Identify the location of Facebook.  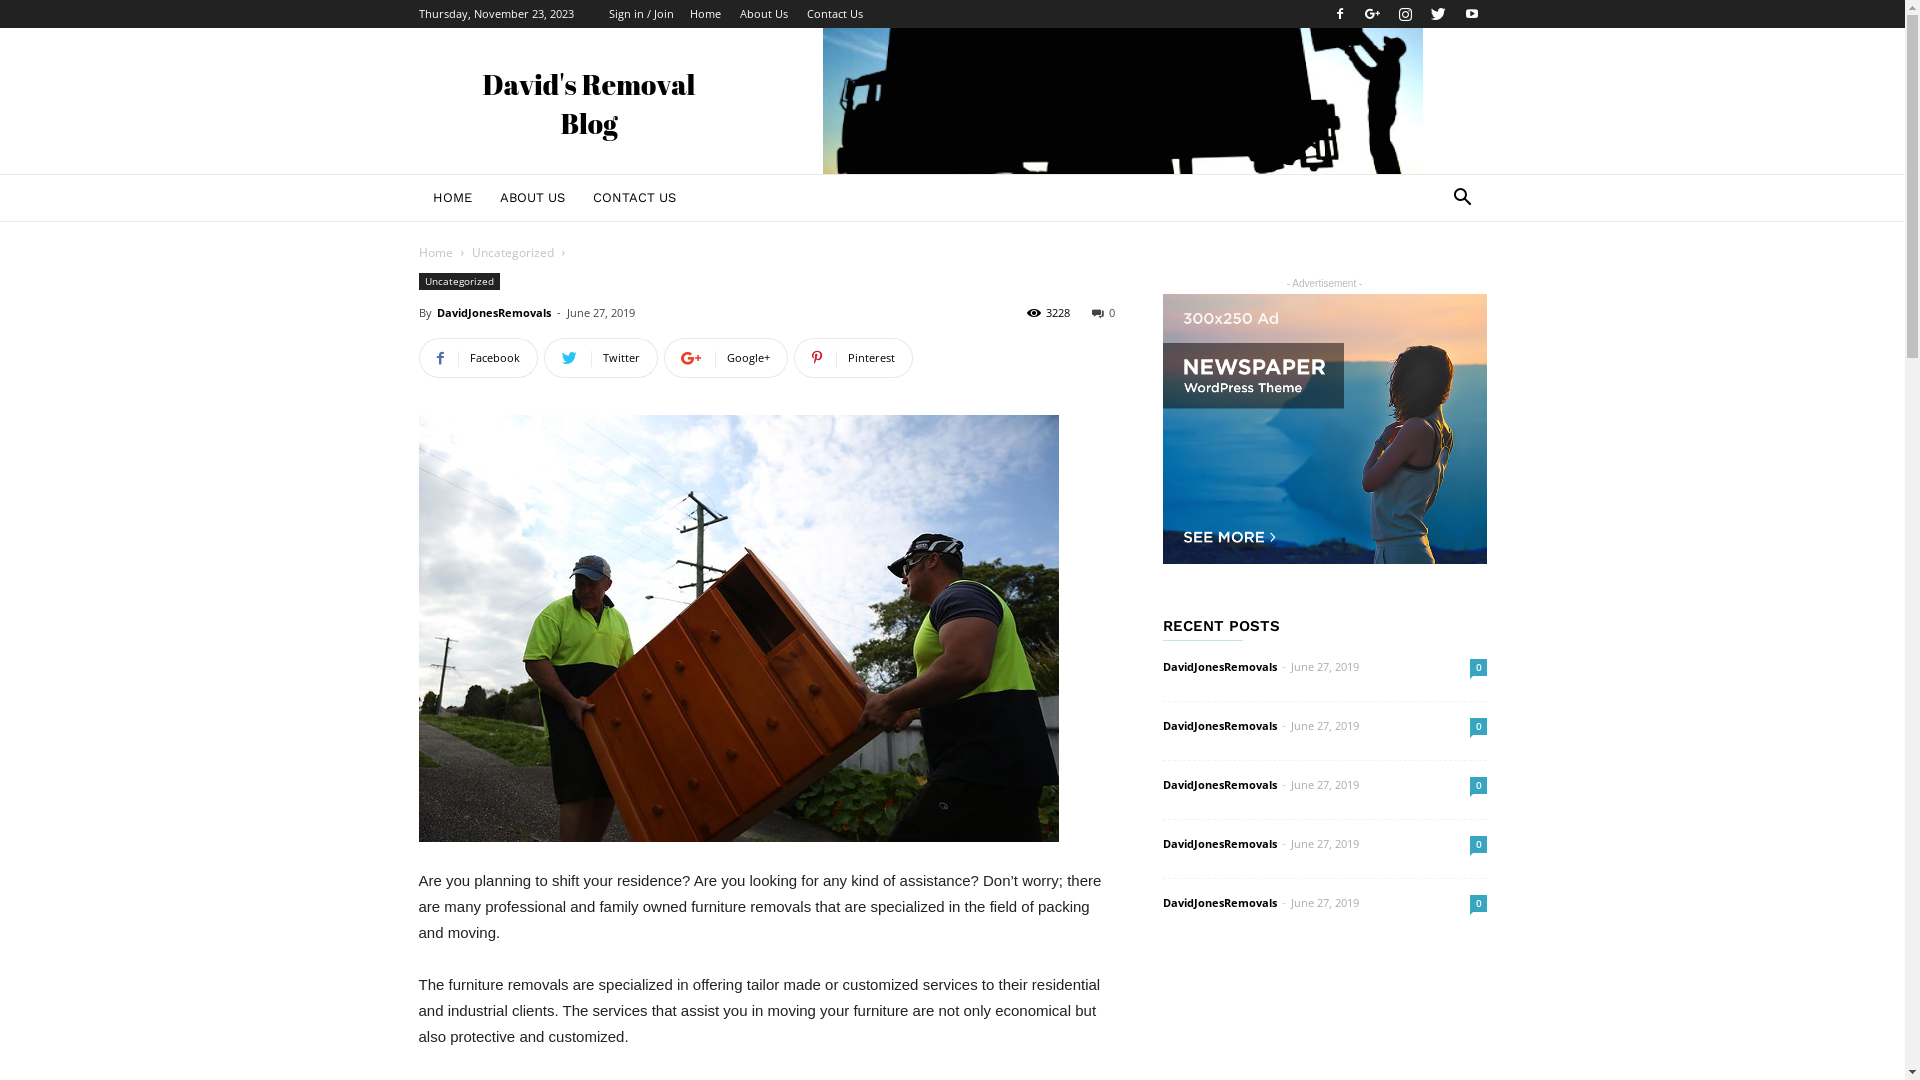
(478, 358).